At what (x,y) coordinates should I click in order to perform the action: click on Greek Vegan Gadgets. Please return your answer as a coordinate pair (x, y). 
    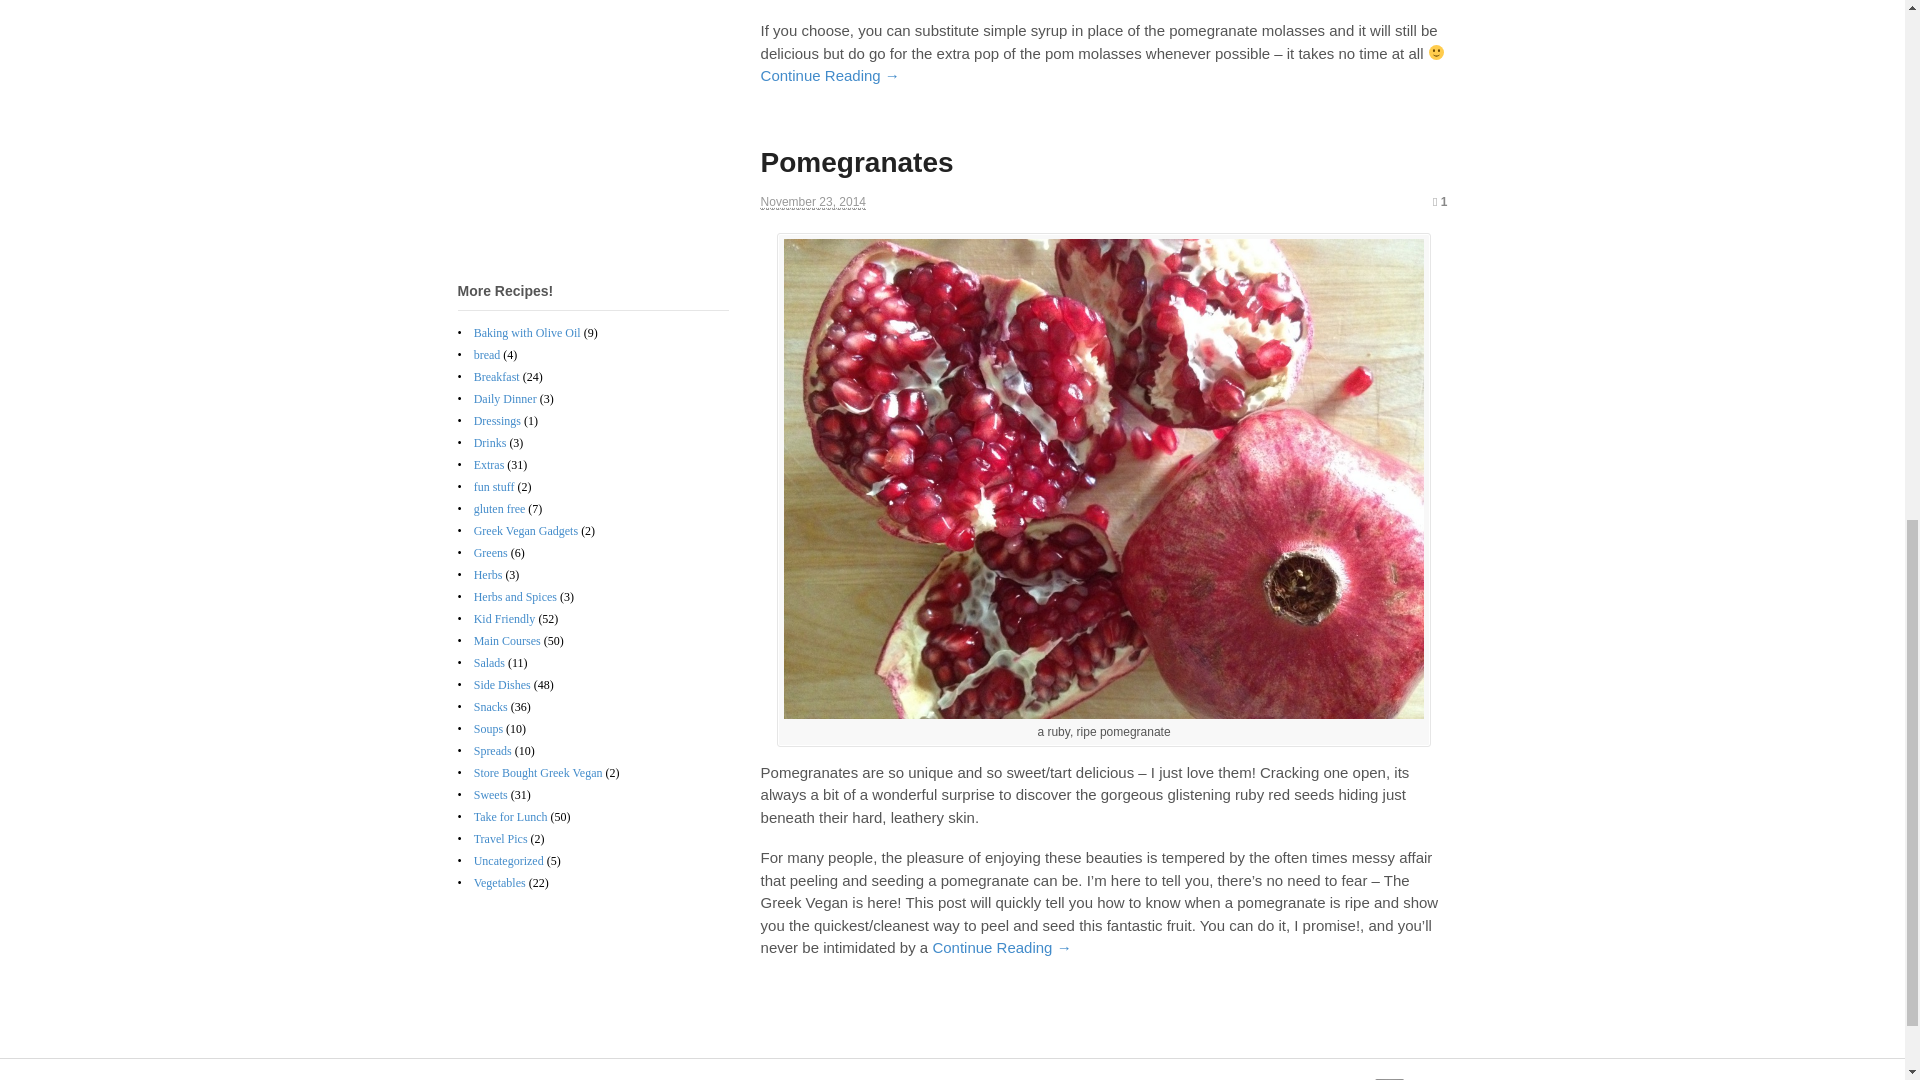
    Looking at the image, I should click on (526, 530).